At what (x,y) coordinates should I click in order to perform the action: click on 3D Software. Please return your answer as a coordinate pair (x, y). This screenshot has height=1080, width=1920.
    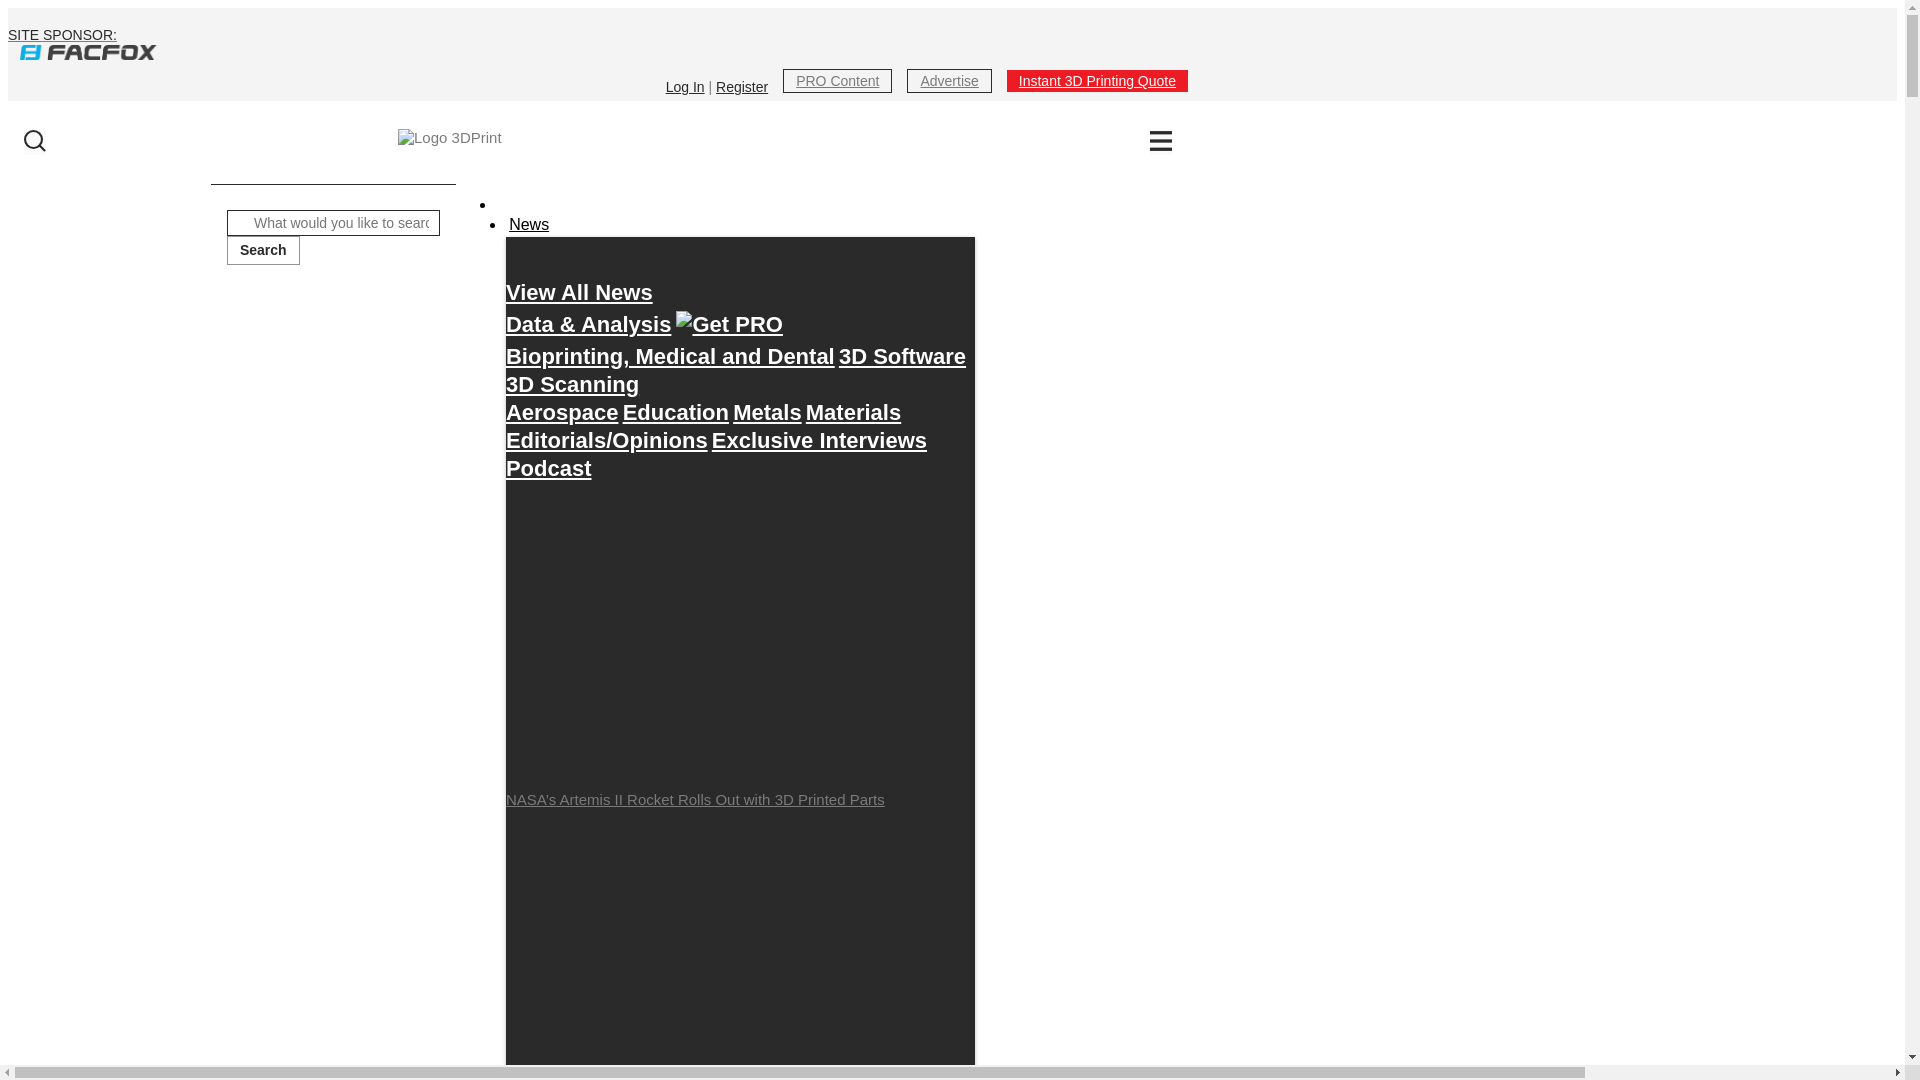
    Looking at the image, I should click on (902, 356).